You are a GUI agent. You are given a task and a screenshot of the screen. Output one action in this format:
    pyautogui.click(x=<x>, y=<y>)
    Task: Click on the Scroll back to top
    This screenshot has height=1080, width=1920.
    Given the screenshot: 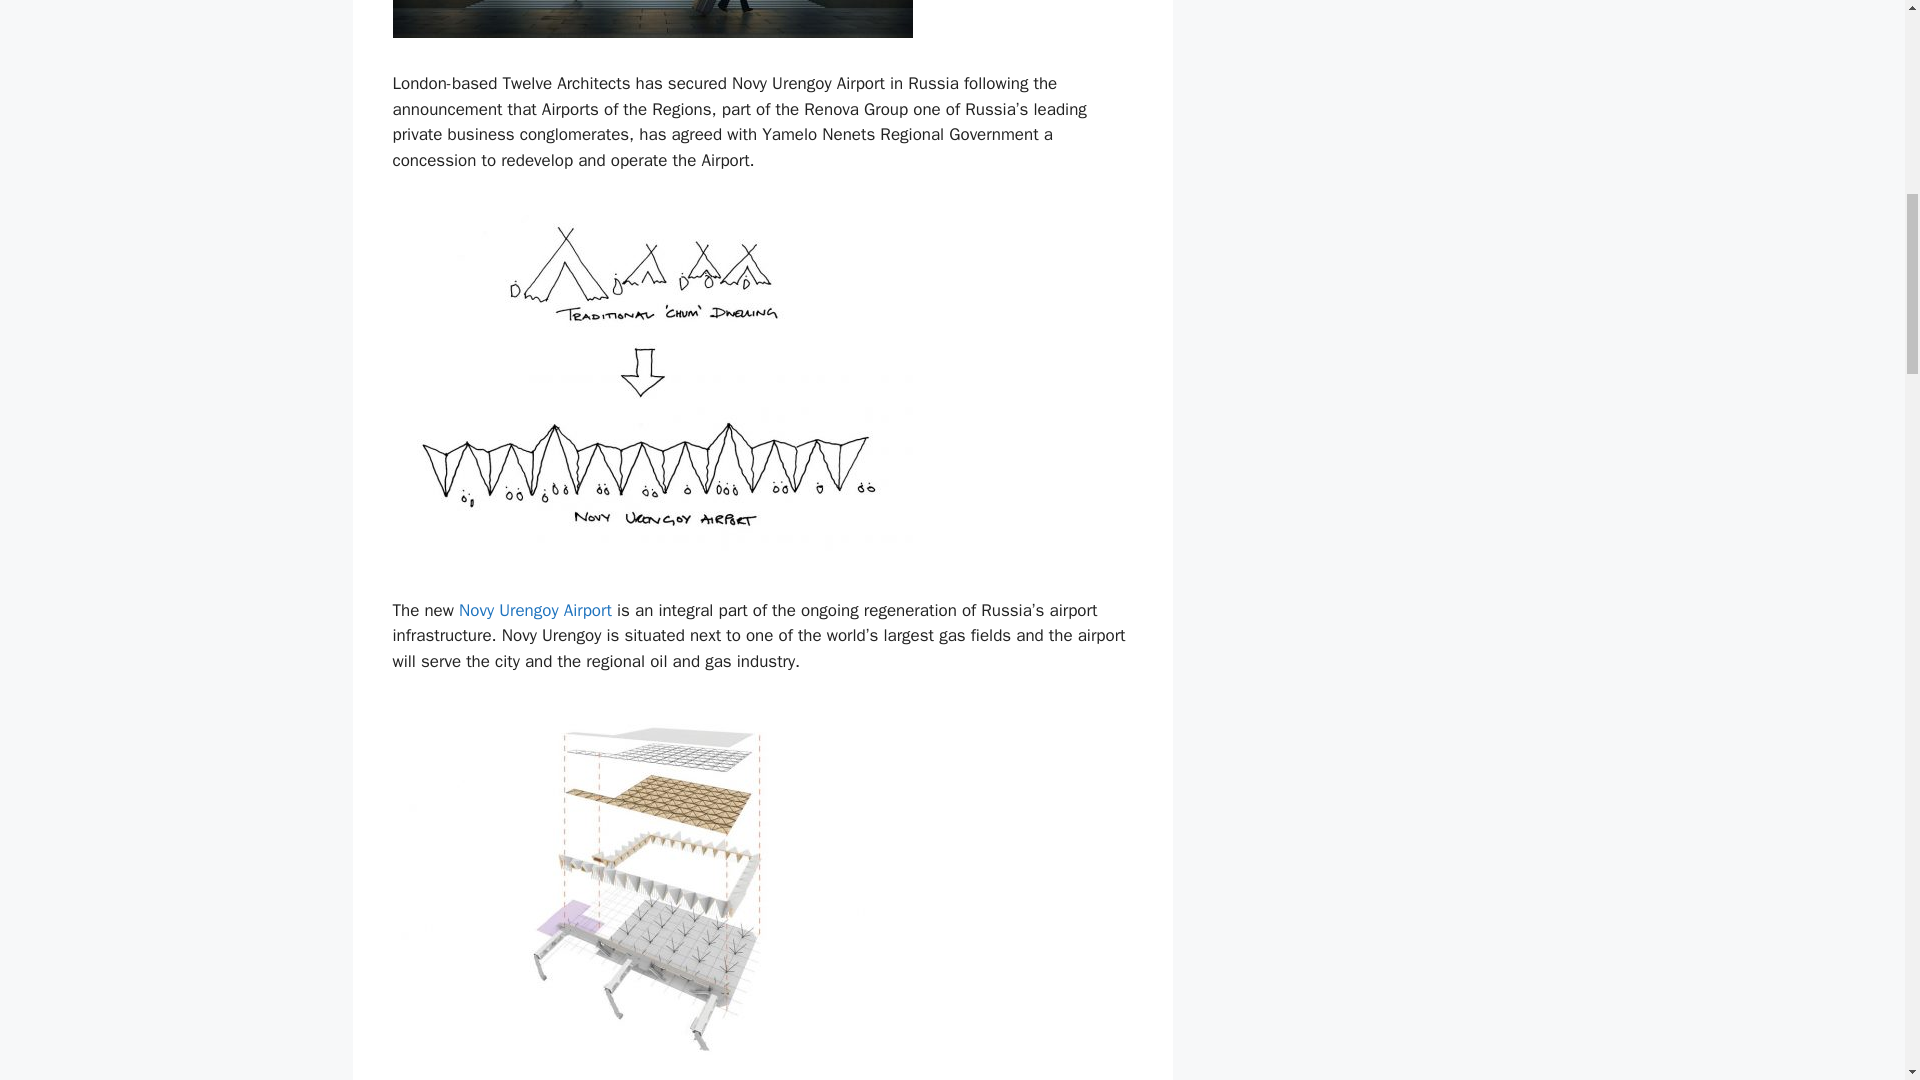 What is the action you would take?
    pyautogui.click(x=1855, y=949)
    